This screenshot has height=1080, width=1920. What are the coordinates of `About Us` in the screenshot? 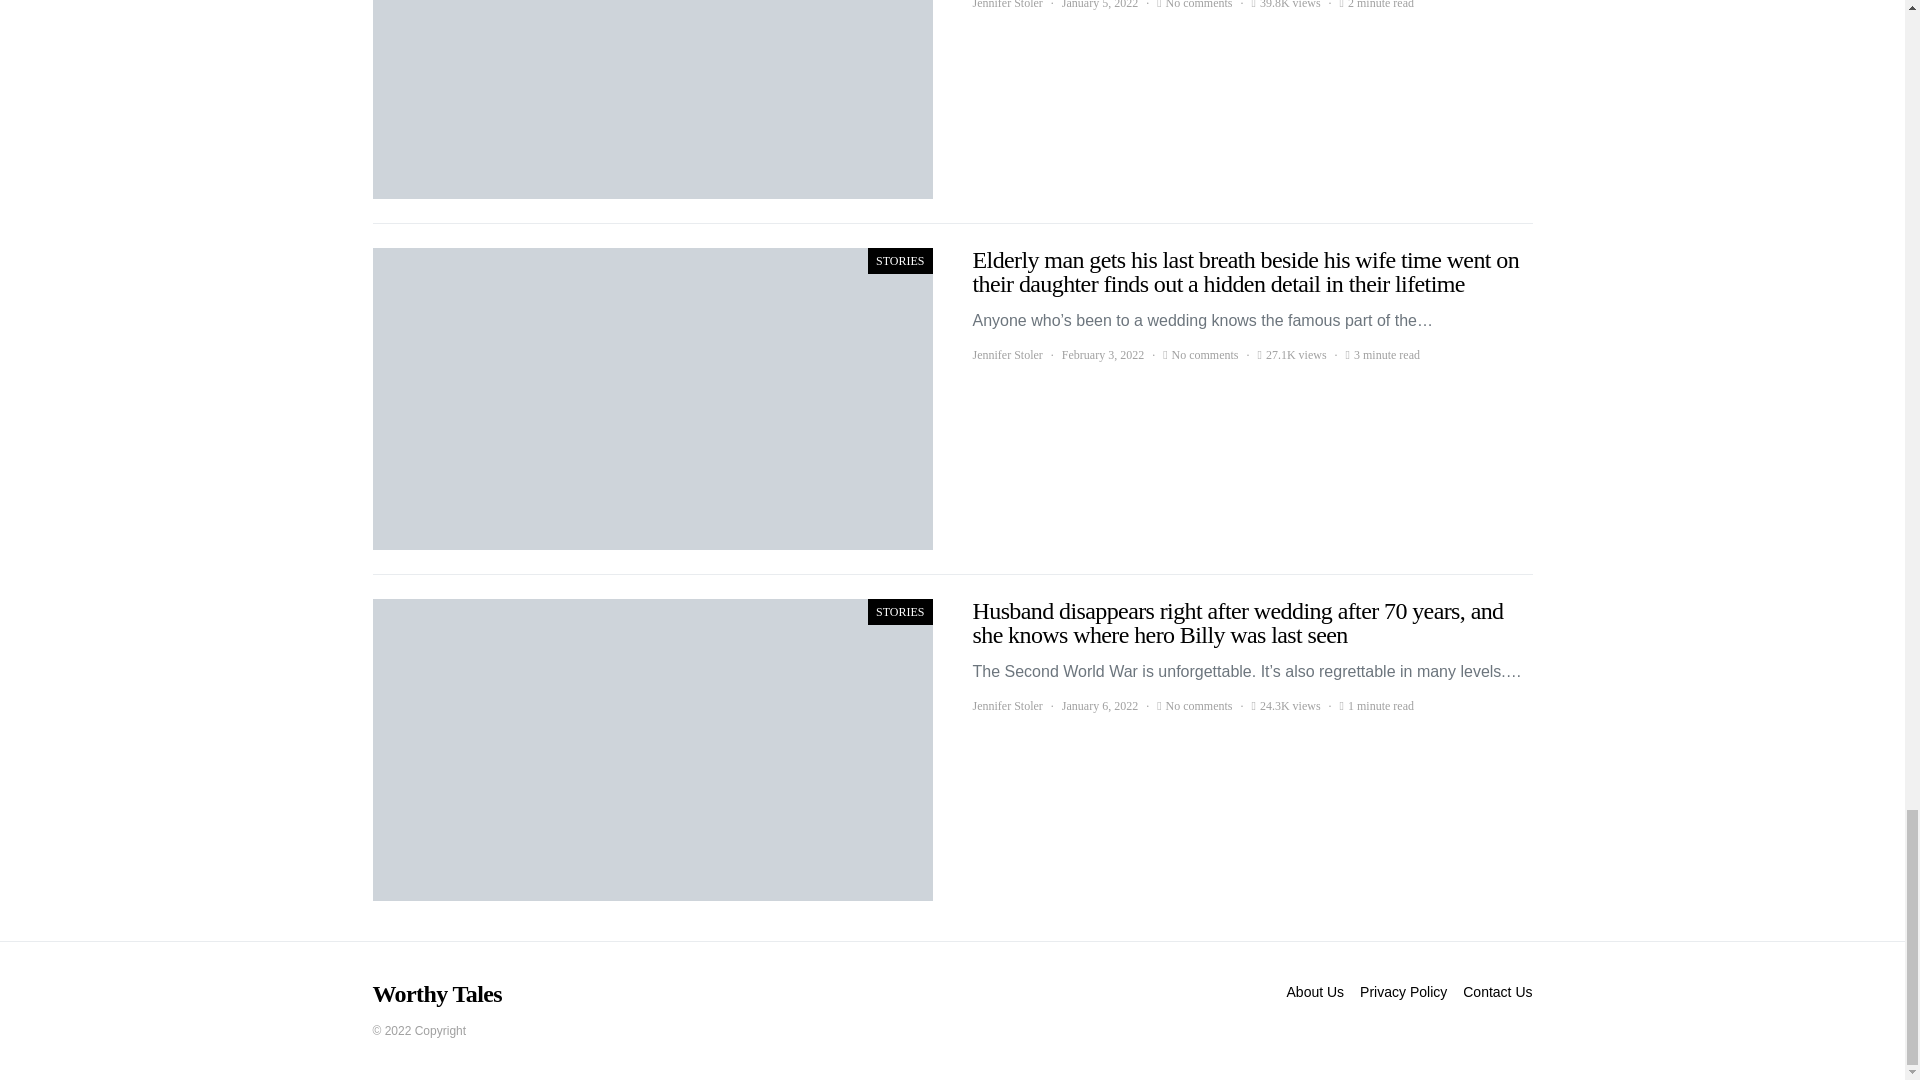 It's located at (1316, 992).